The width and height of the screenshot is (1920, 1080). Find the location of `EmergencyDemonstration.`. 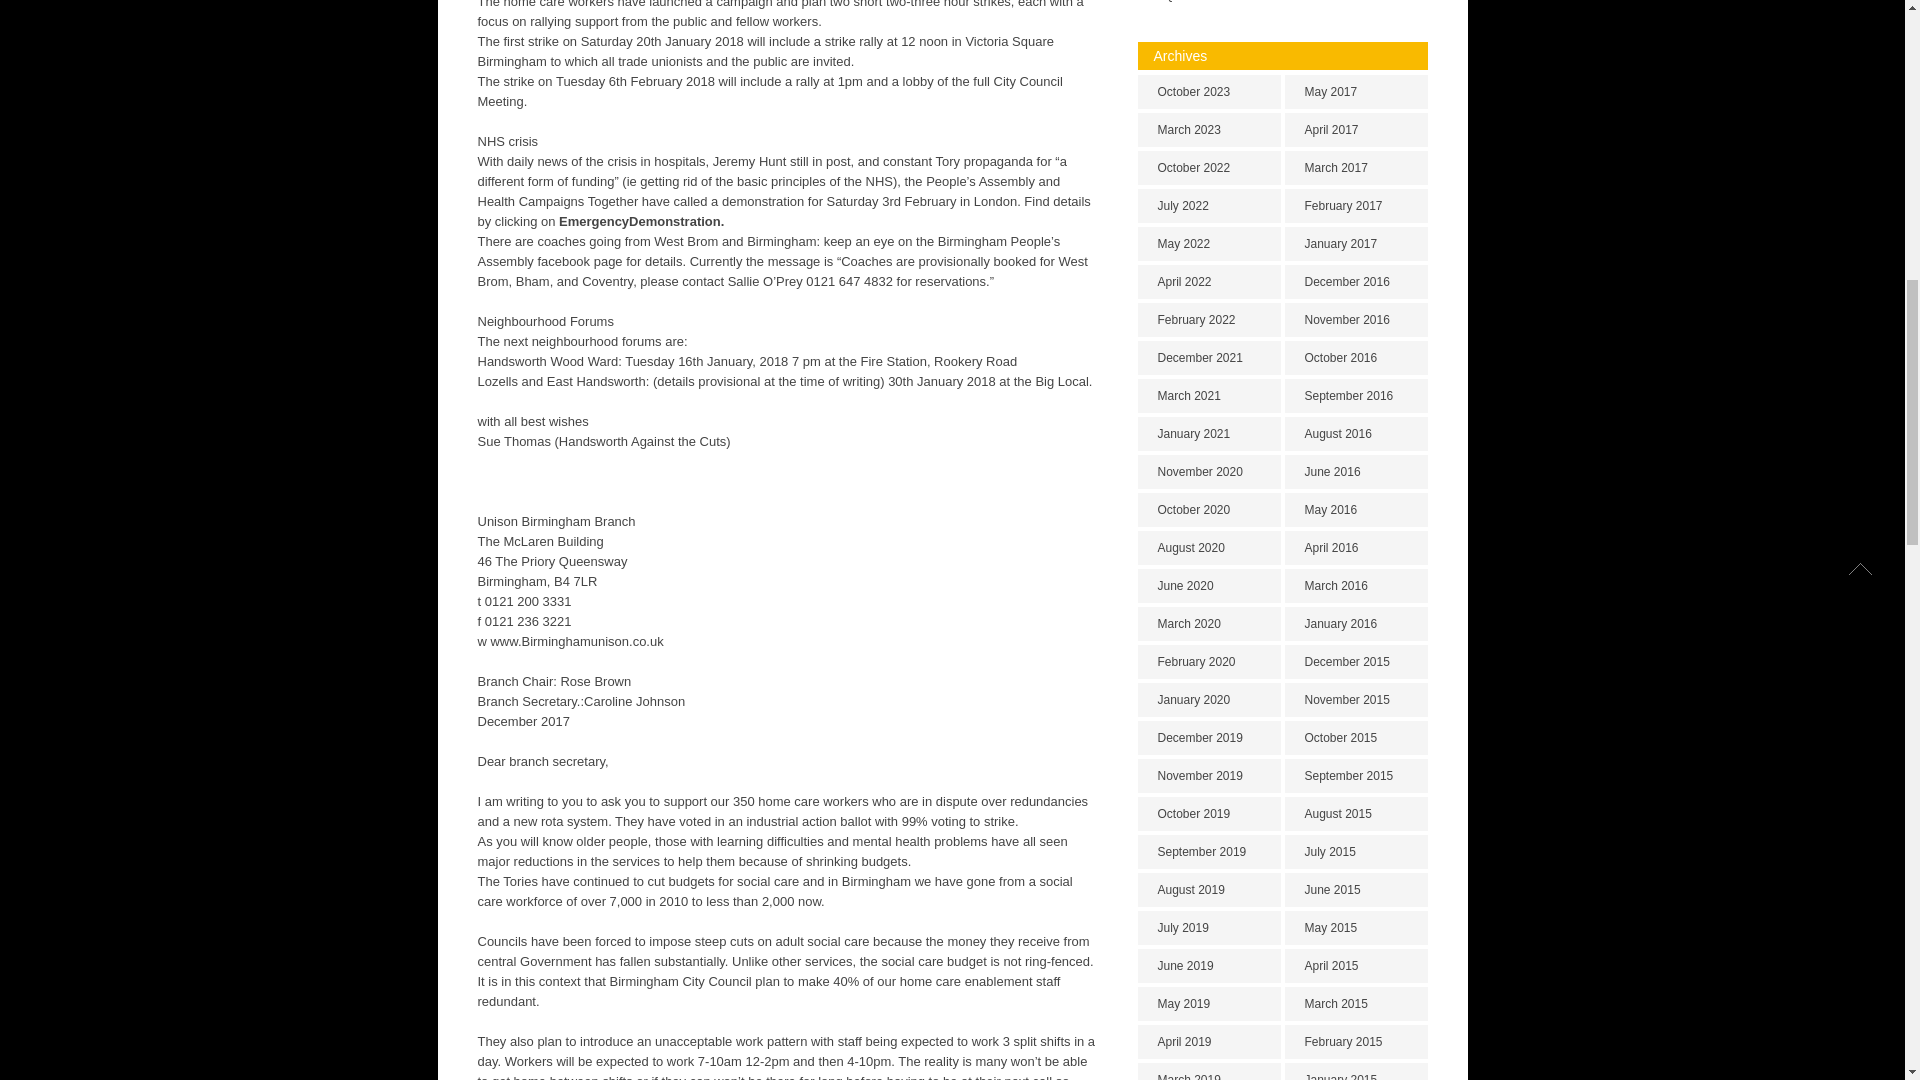

EmergencyDemonstration. is located at coordinates (640, 220).